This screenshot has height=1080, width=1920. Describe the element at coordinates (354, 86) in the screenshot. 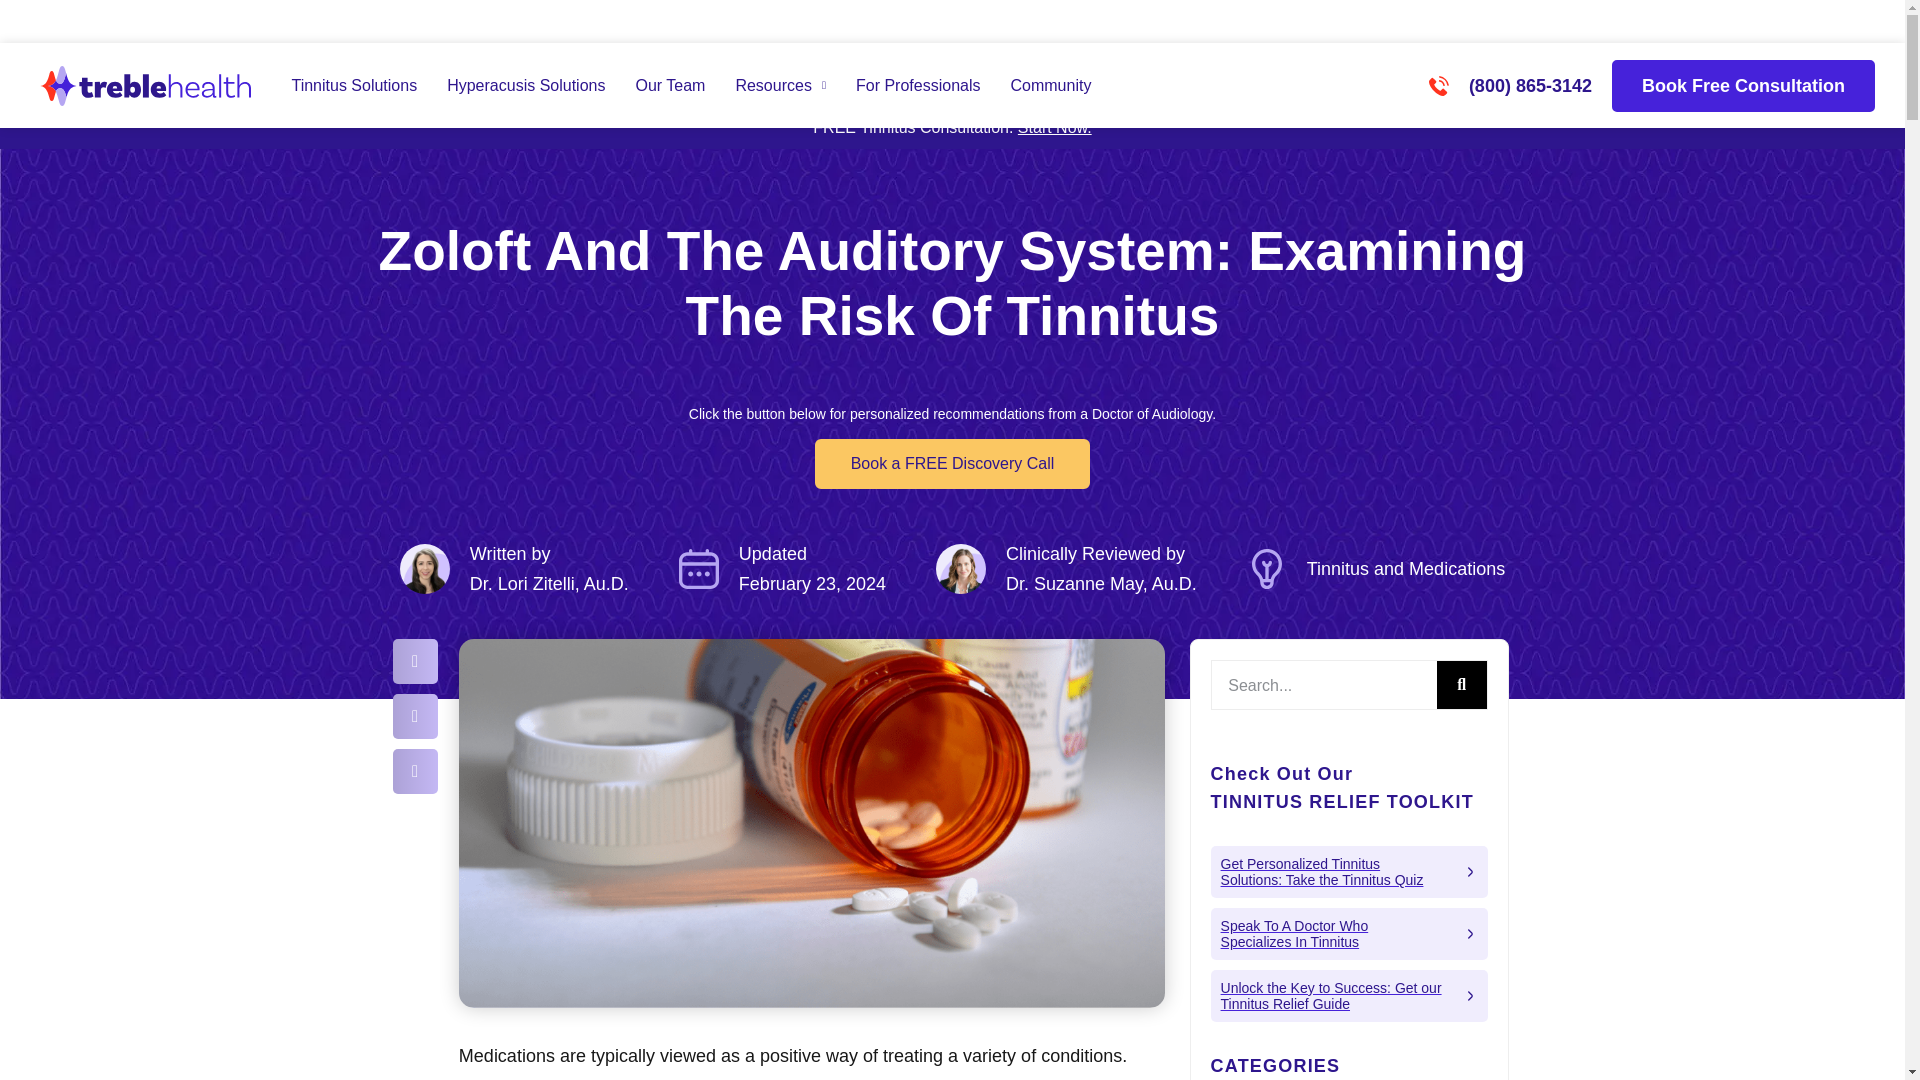

I see `Tinnitus Solutions` at that location.